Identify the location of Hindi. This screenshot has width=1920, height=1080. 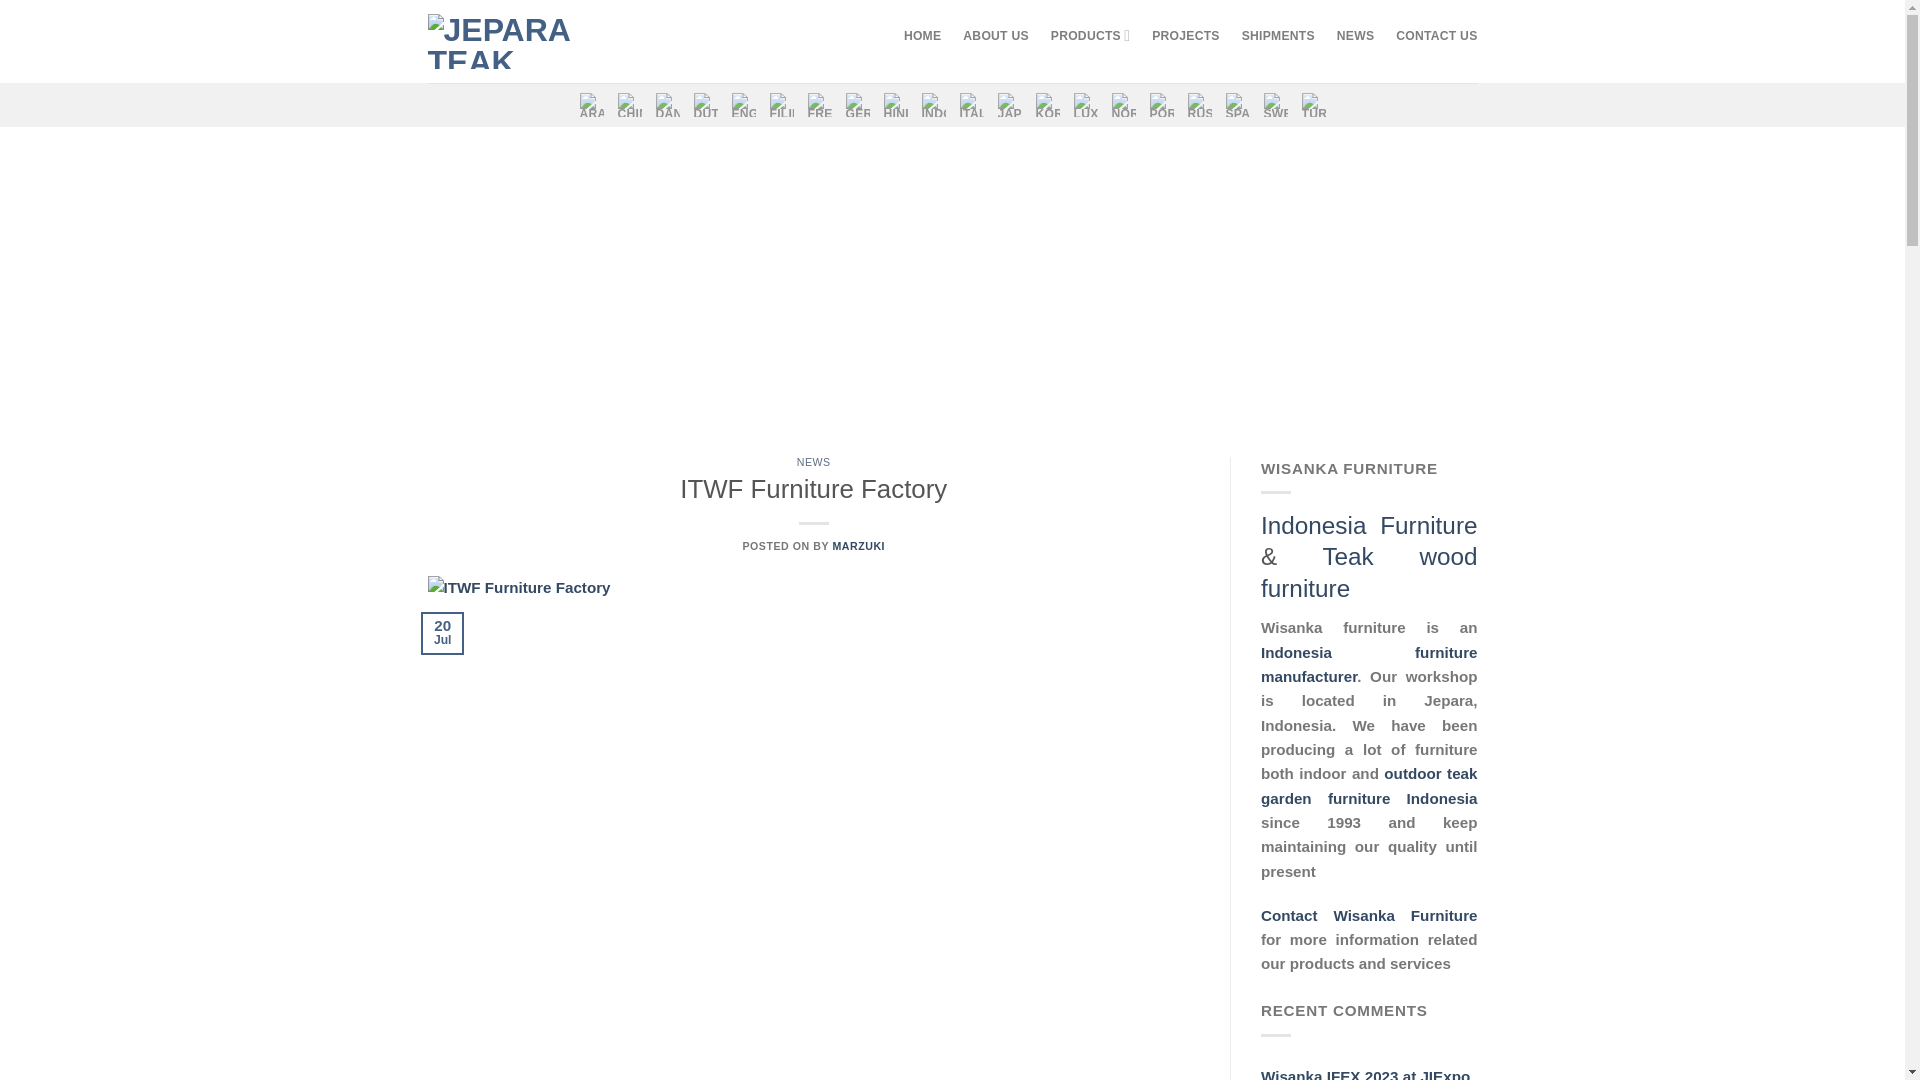
(896, 105).